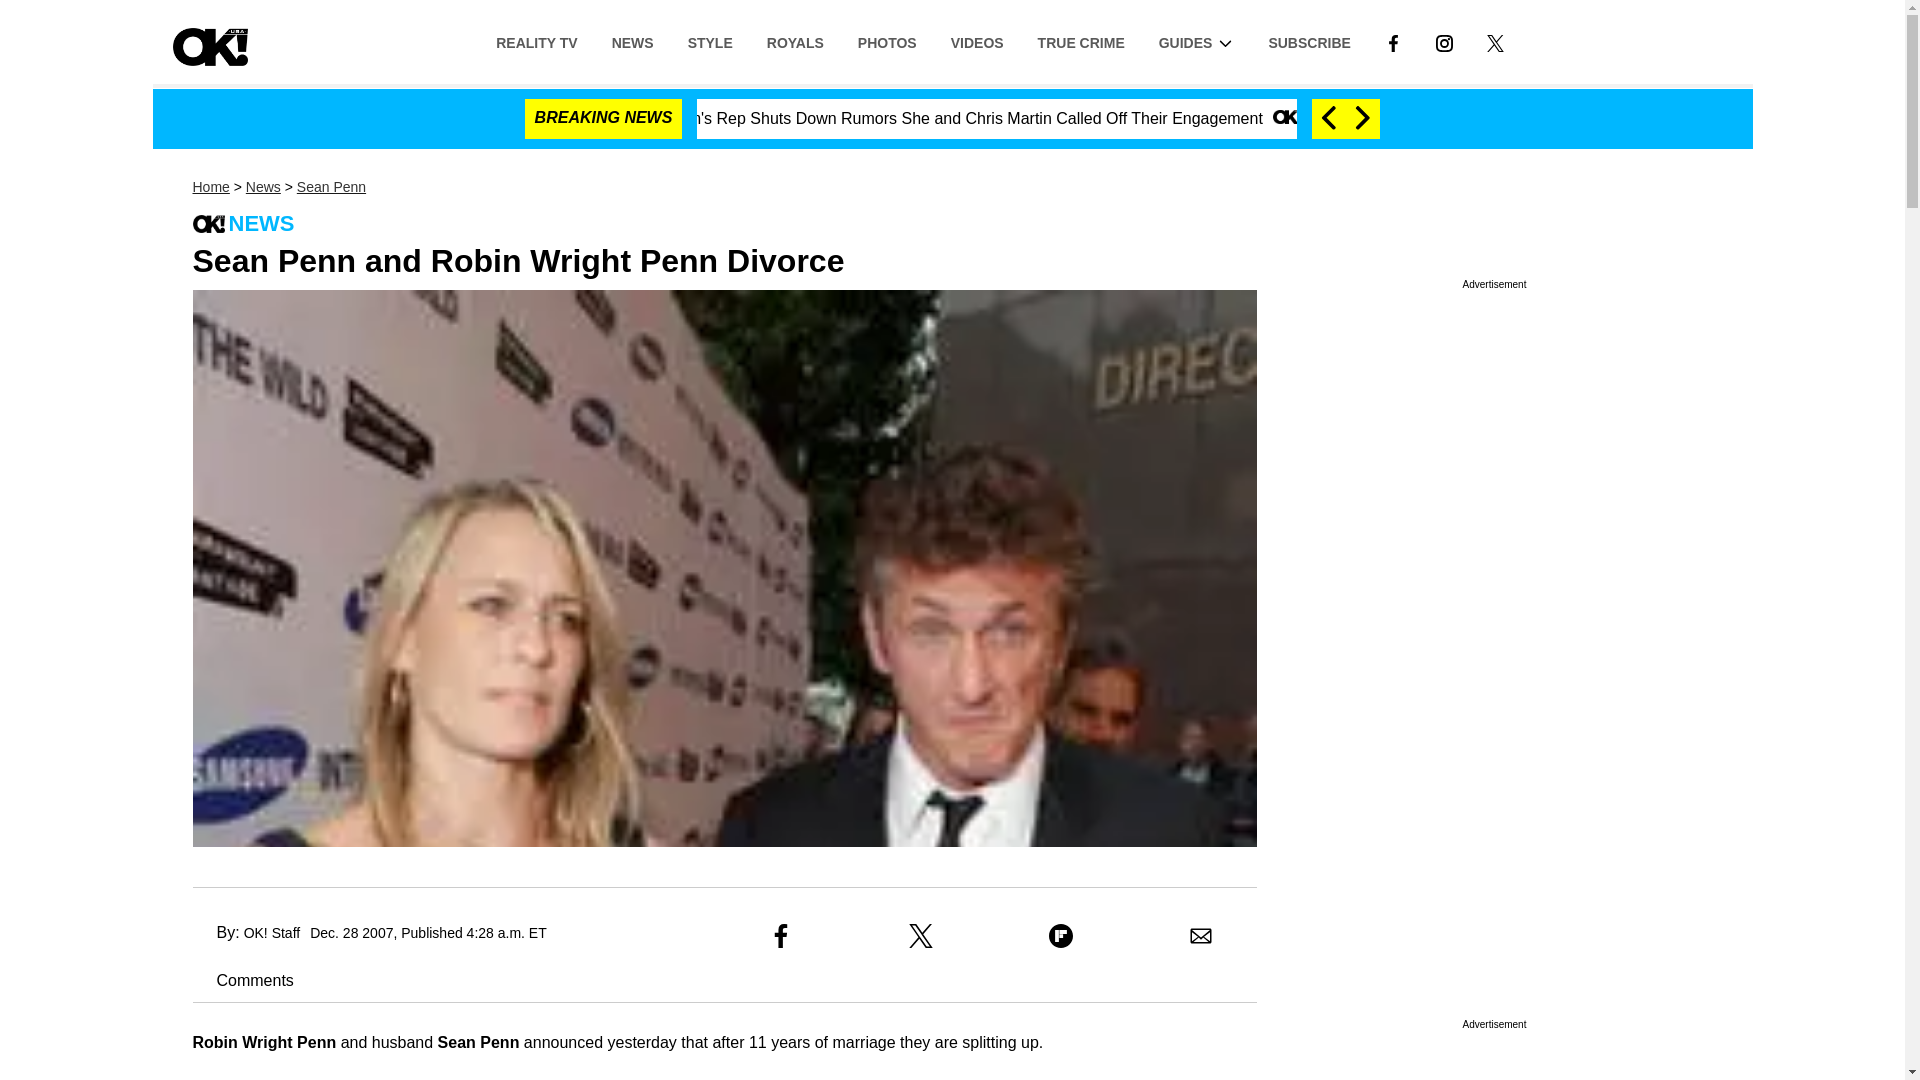  Describe the element at coordinates (1060, 936) in the screenshot. I see `Share to Flipboard` at that location.